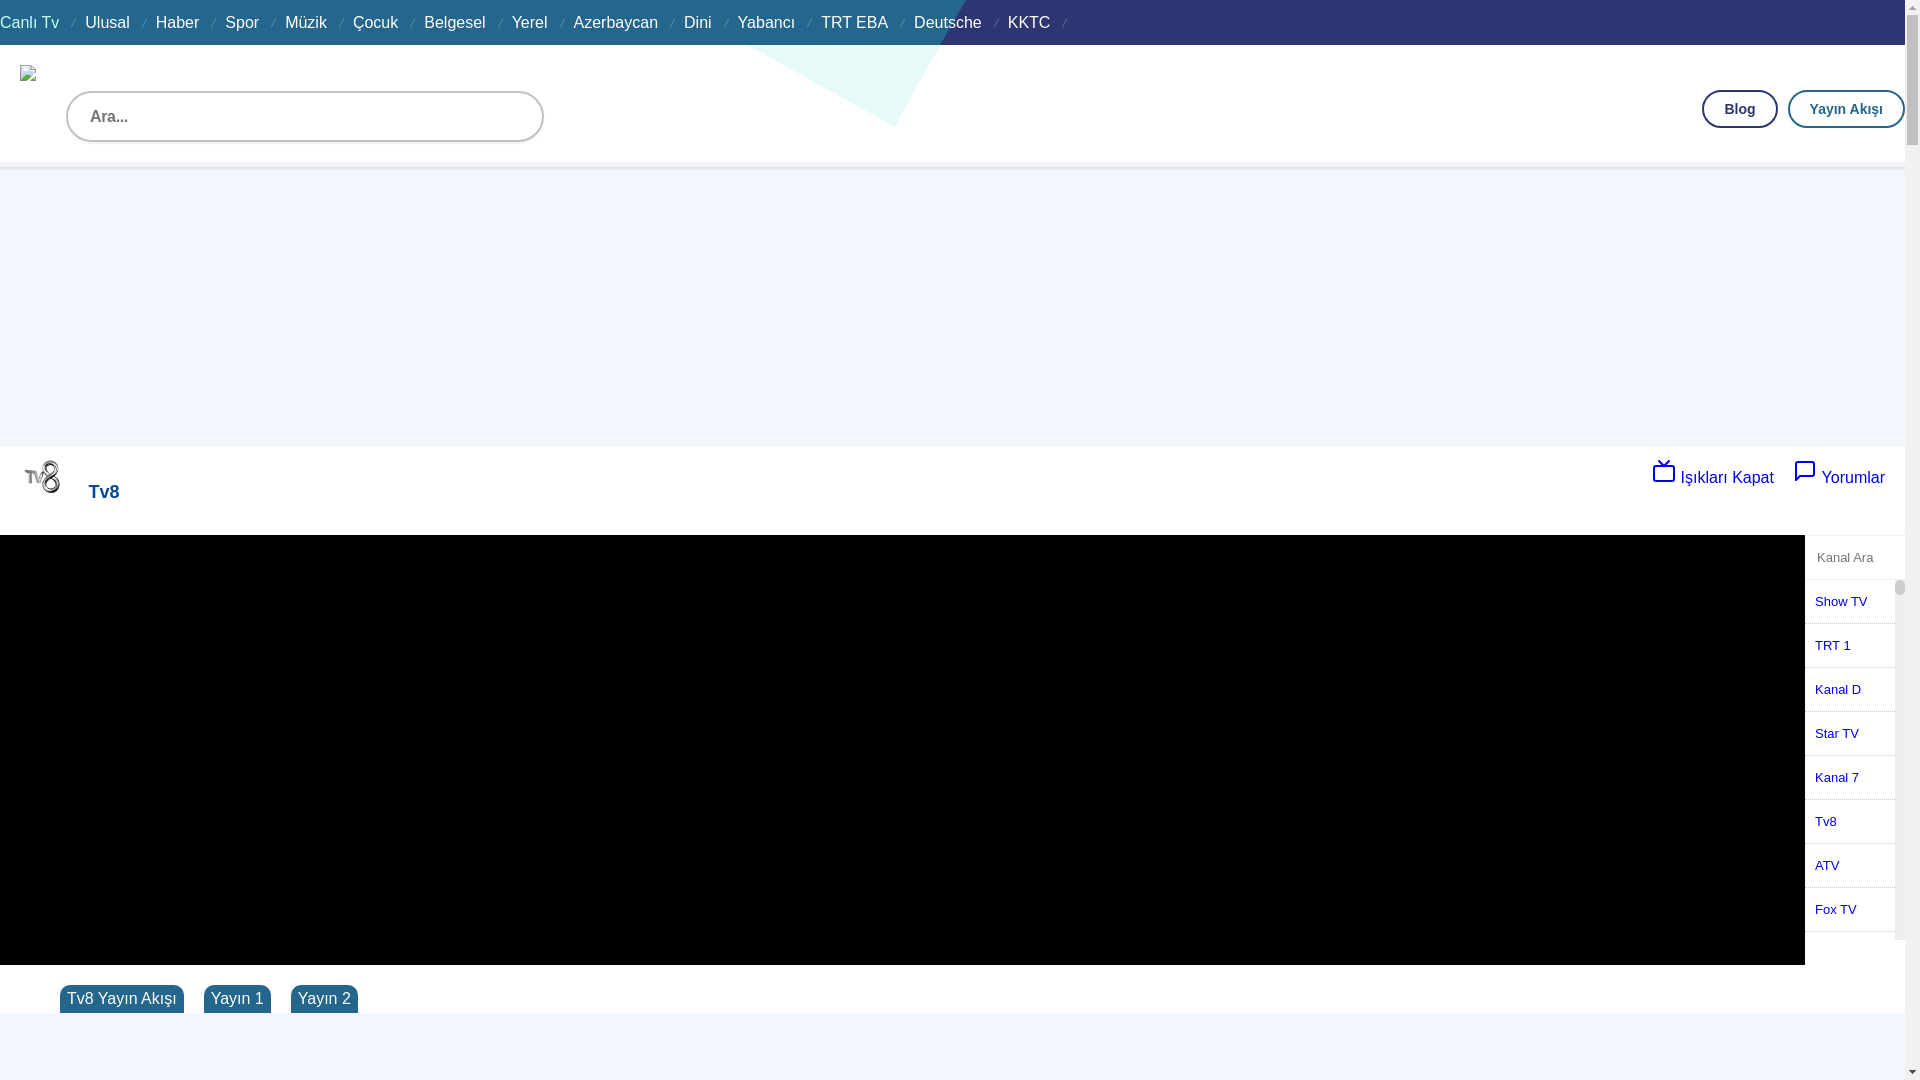  Describe the element at coordinates (1850, 822) in the screenshot. I see `Tv8` at that location.